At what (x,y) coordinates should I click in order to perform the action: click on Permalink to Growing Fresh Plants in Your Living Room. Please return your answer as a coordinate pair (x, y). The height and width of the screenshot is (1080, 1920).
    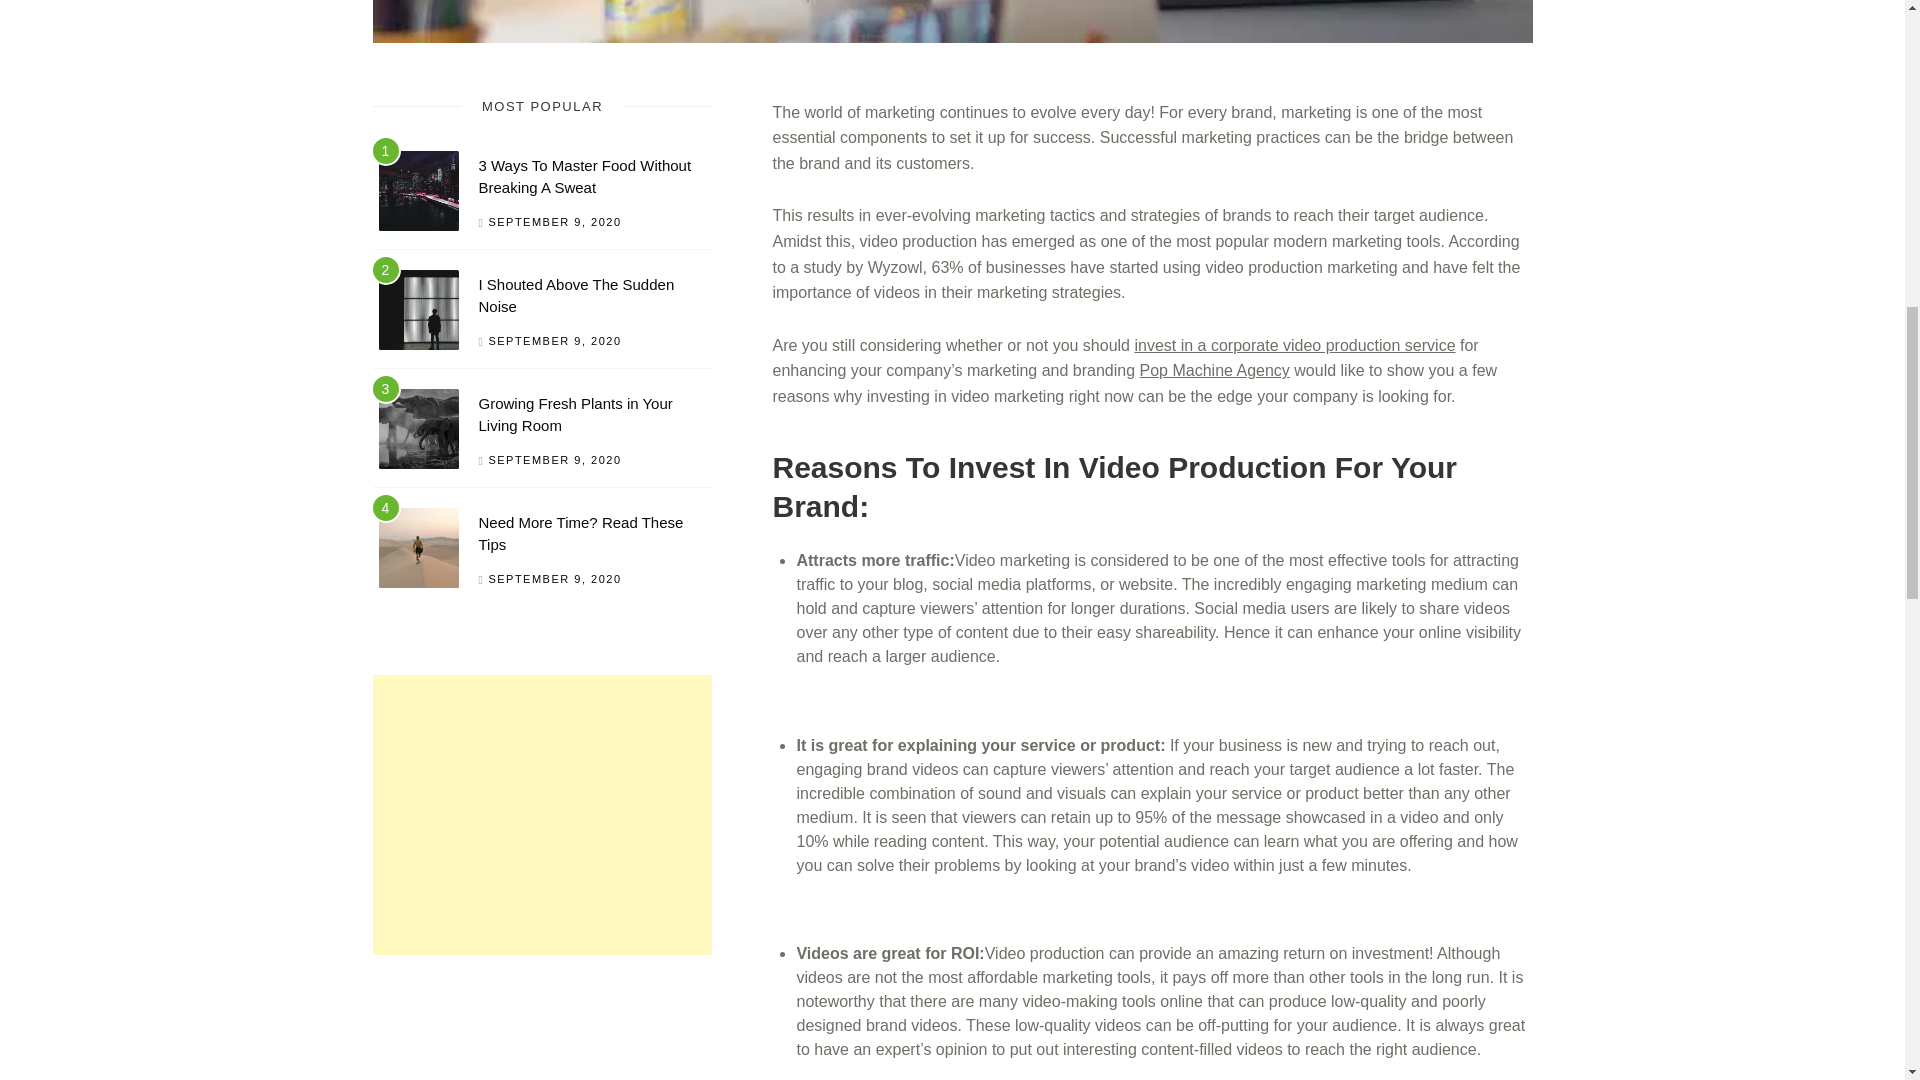
    Looking at the image, I should click on (418, 432).